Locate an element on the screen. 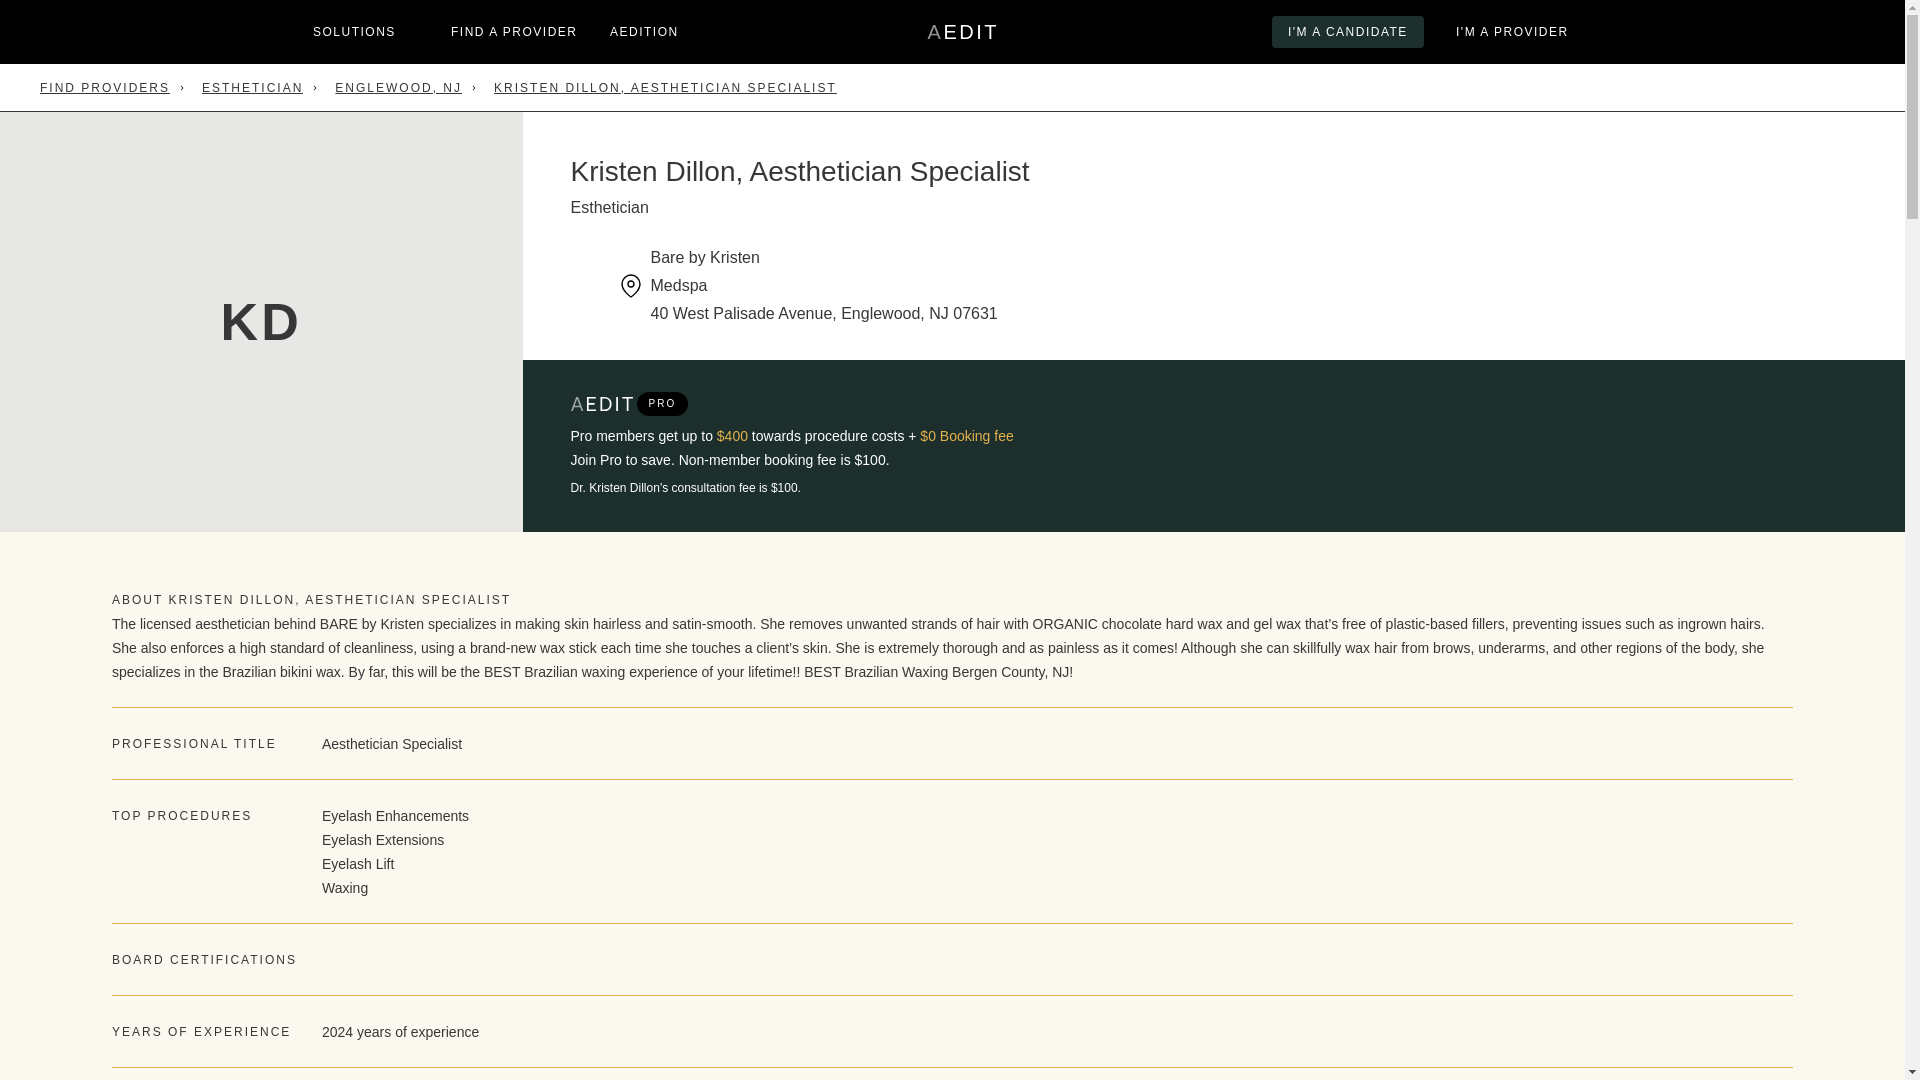 The width and height of the screenshot is (1920, 1080). ESTHETICIAN is located at coordinates (252, 88).